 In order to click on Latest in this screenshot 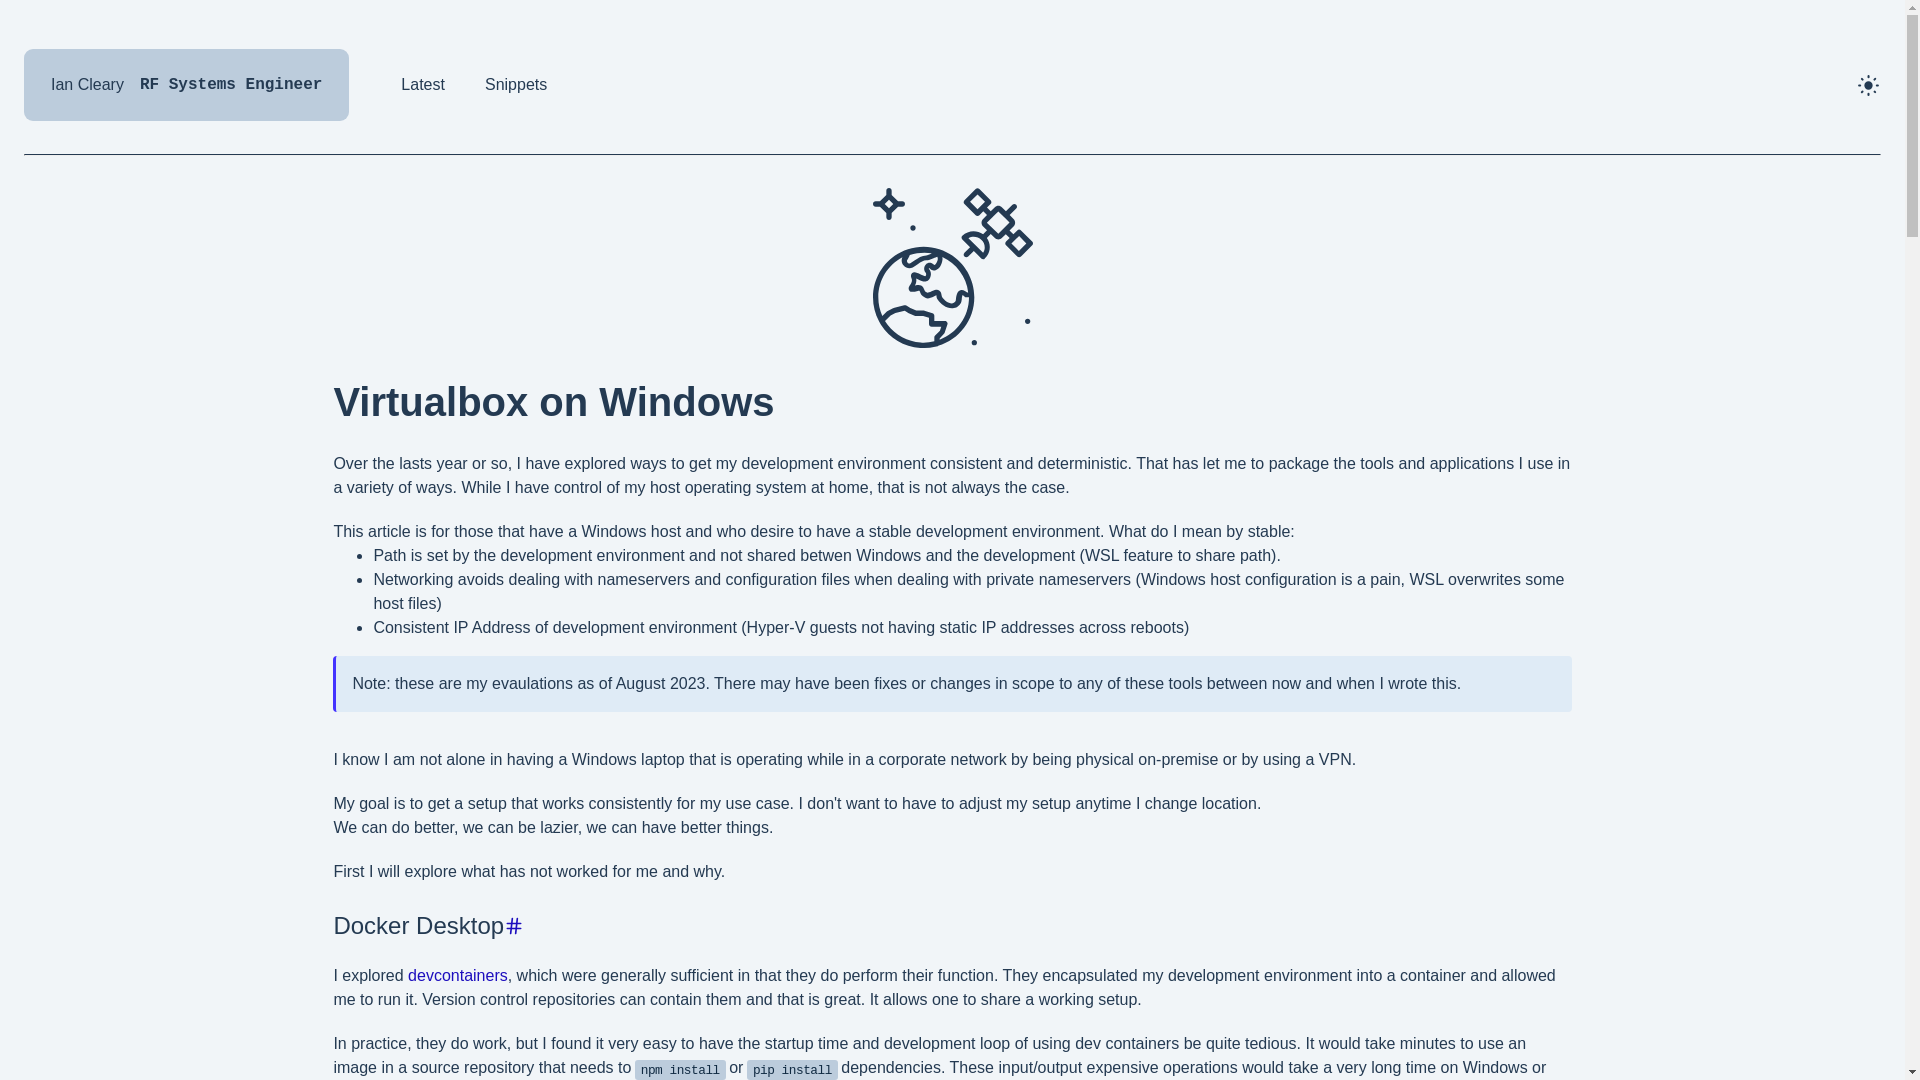, I will do `click(186, 84)`.